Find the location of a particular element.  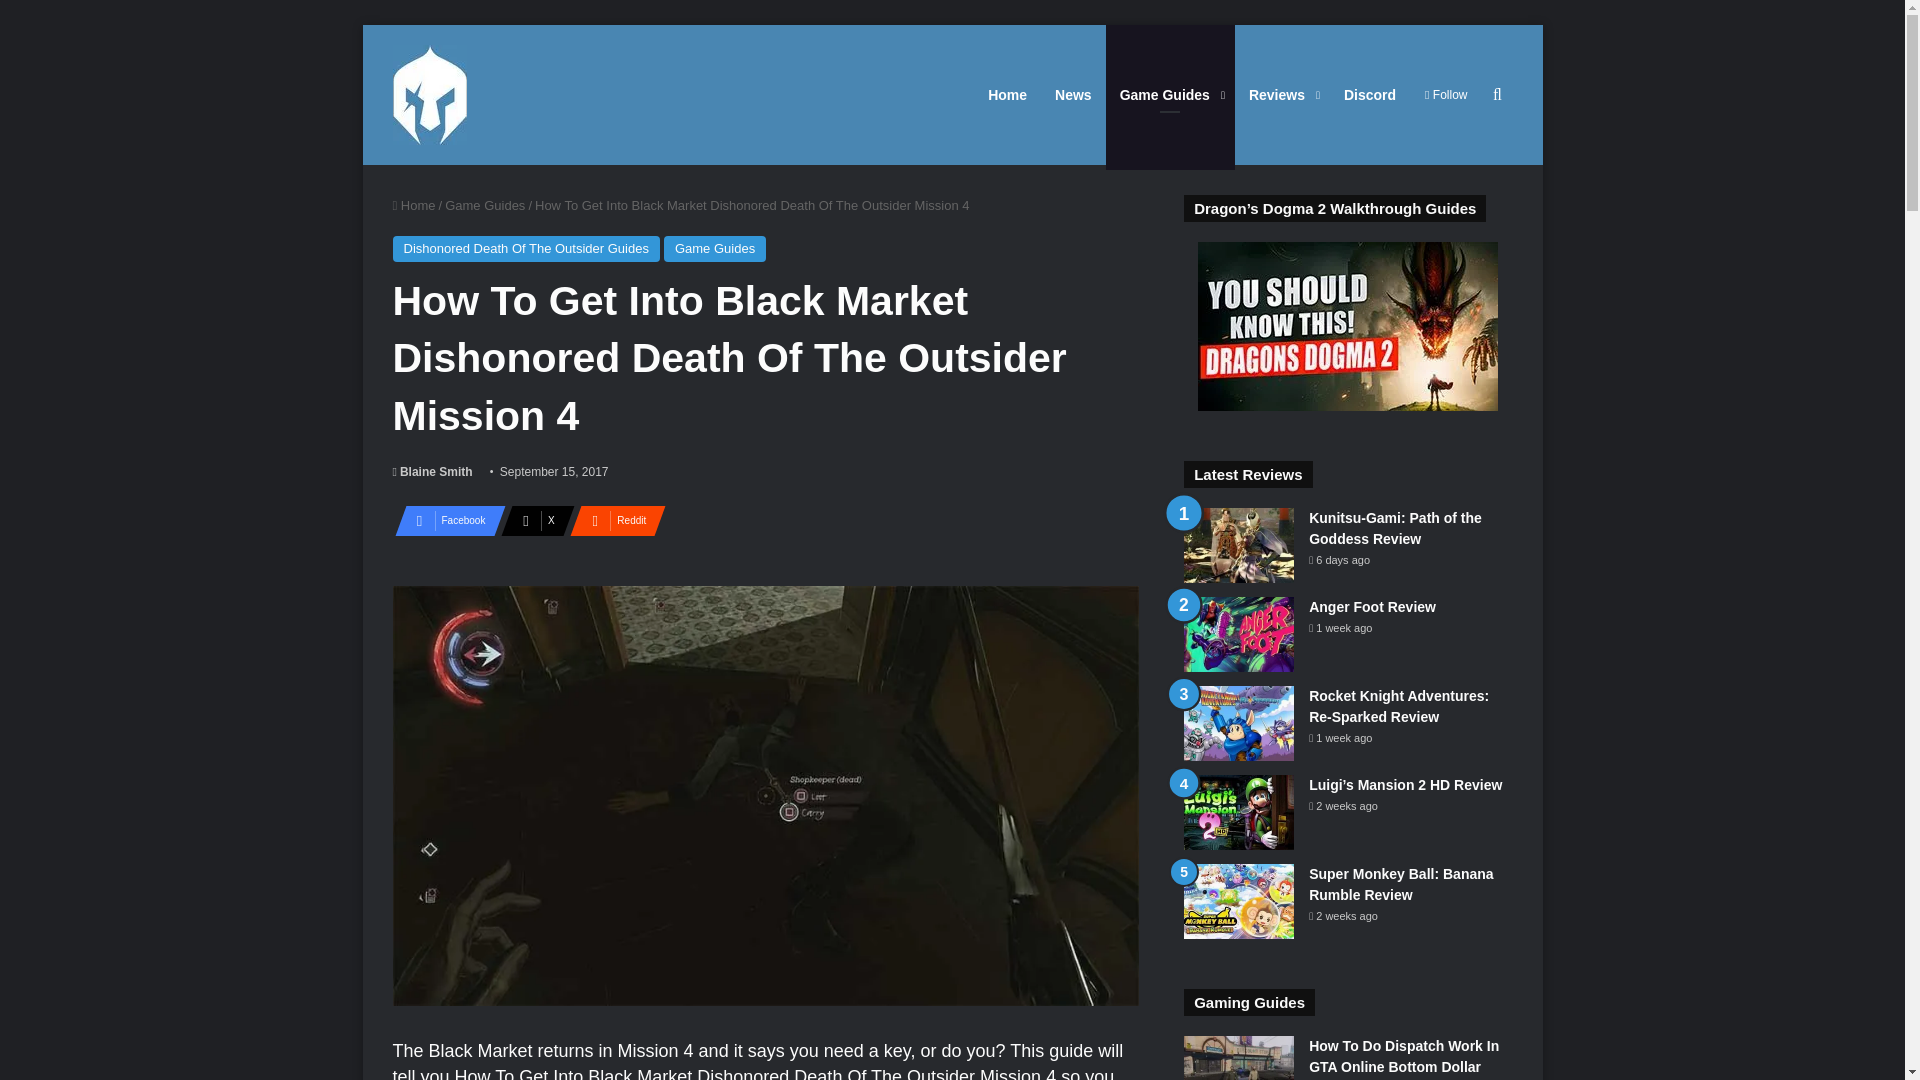

Game Guides is located at coordinates (484, 204).